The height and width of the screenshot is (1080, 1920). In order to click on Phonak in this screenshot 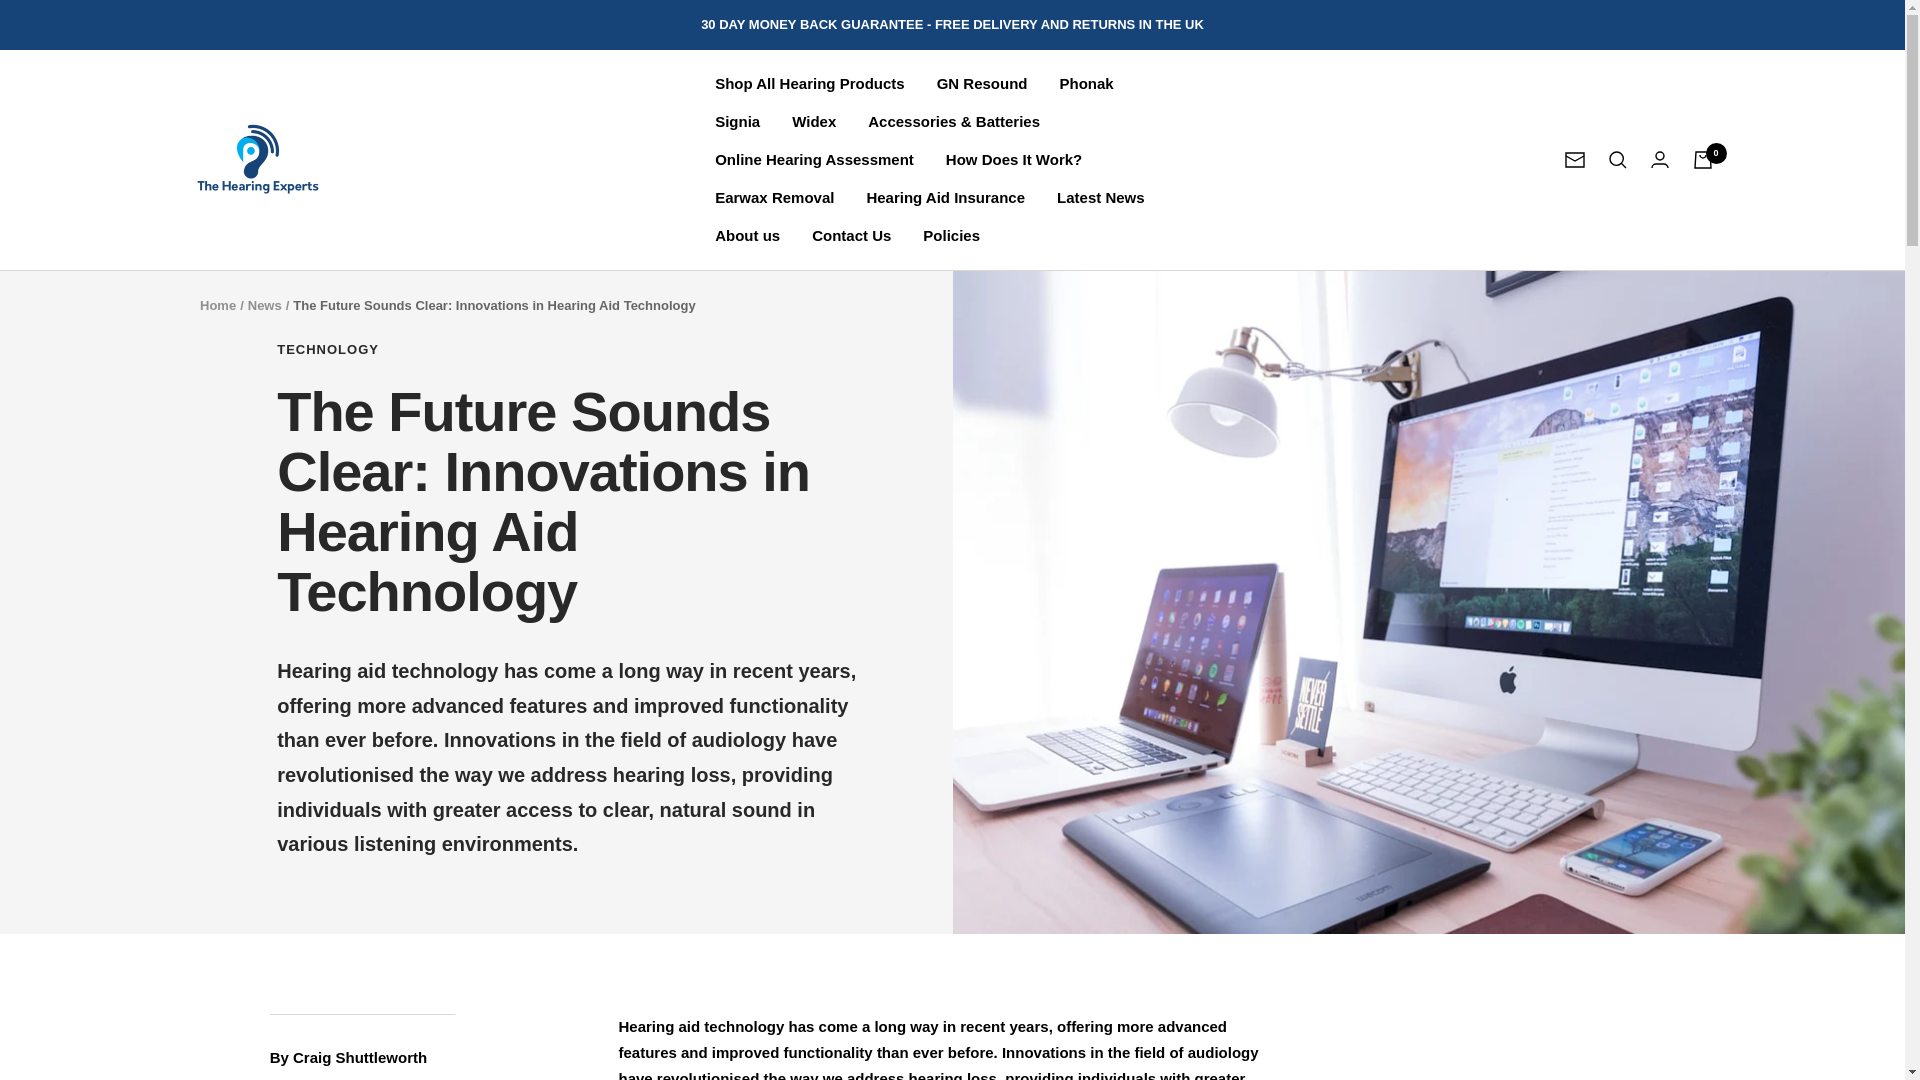, I will do `click(1086, 84)`.